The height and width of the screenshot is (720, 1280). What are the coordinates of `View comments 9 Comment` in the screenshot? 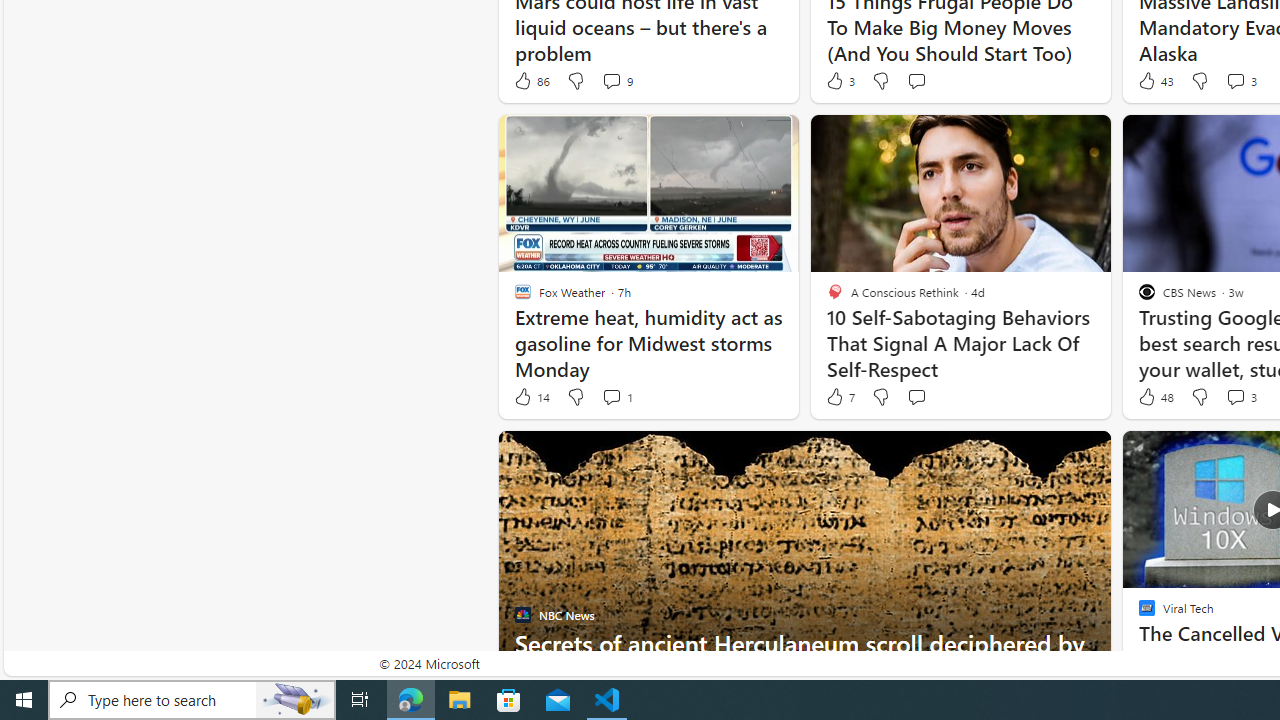 It's located at (616, 80).